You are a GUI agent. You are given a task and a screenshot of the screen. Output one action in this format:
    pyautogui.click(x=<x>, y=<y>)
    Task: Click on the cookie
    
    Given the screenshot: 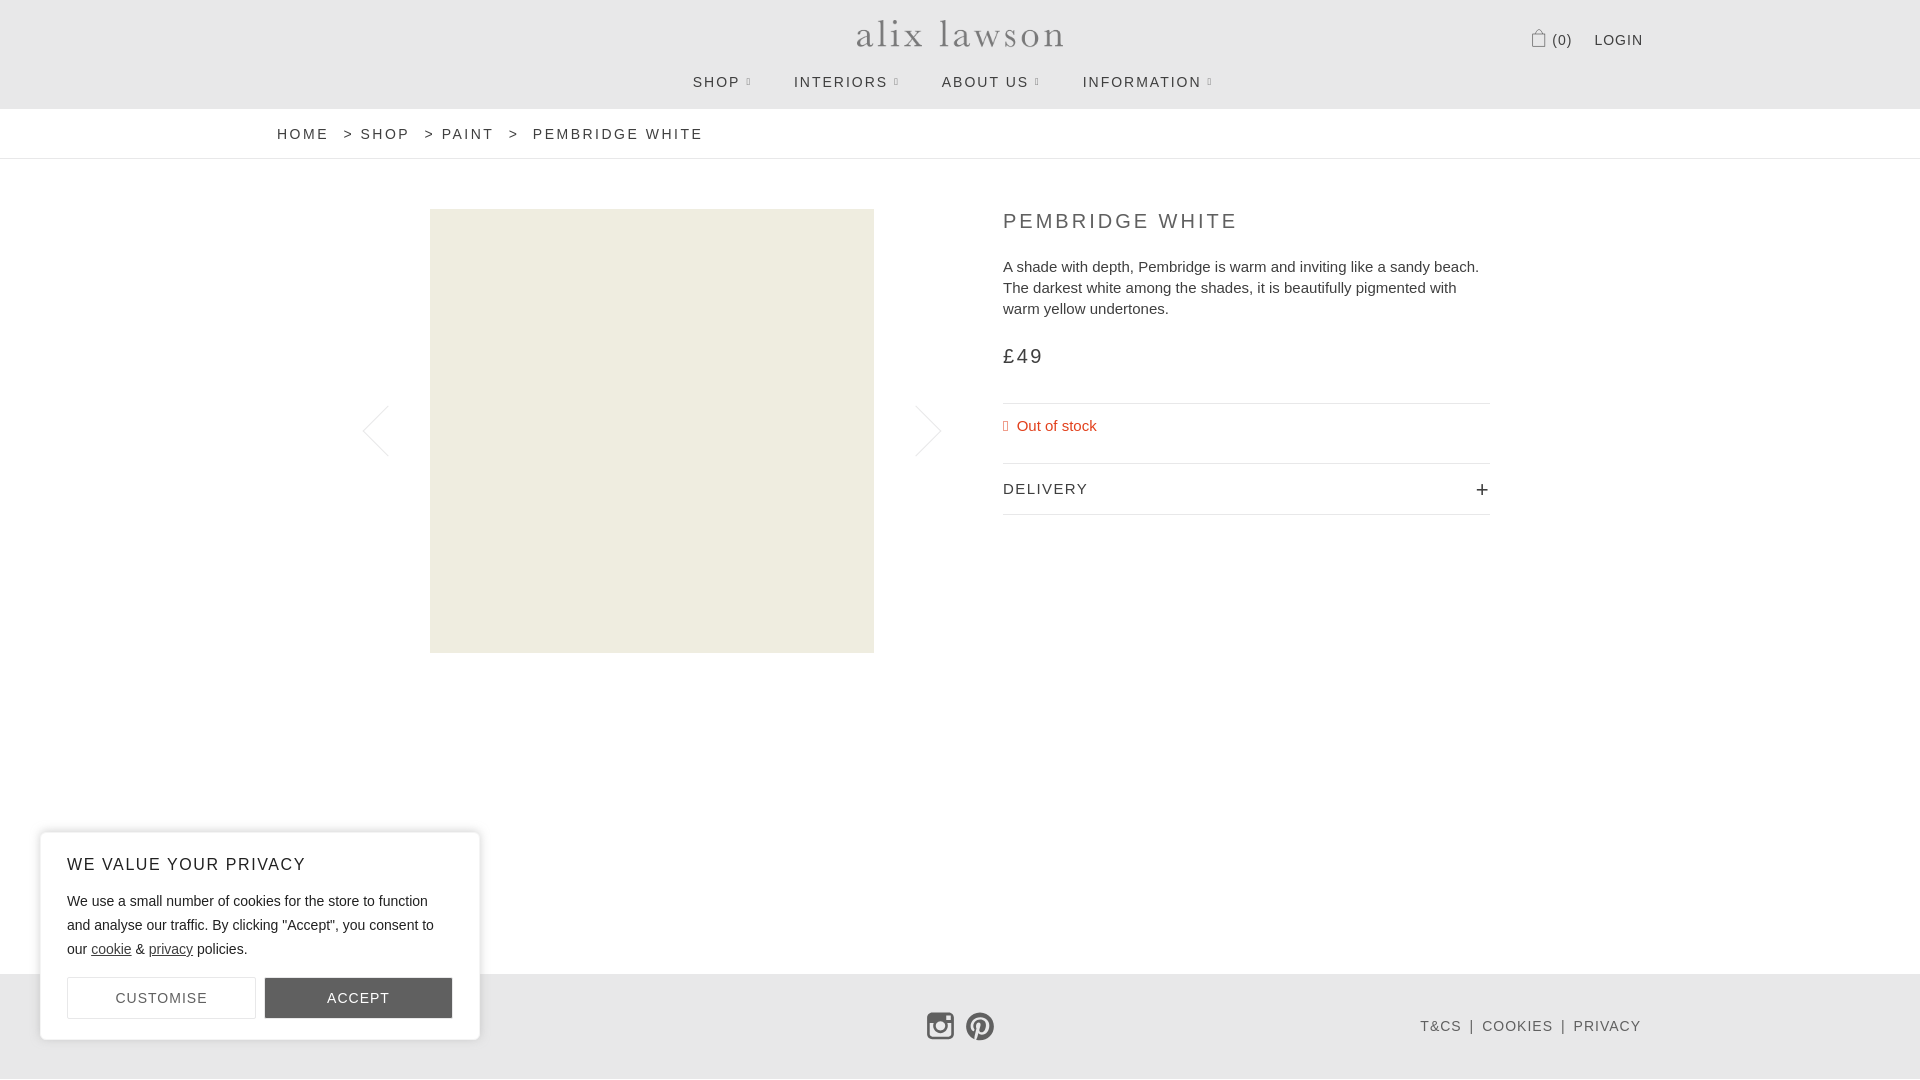 What is the action you would take?
    pyautogui.click(x=110, y=948)
    